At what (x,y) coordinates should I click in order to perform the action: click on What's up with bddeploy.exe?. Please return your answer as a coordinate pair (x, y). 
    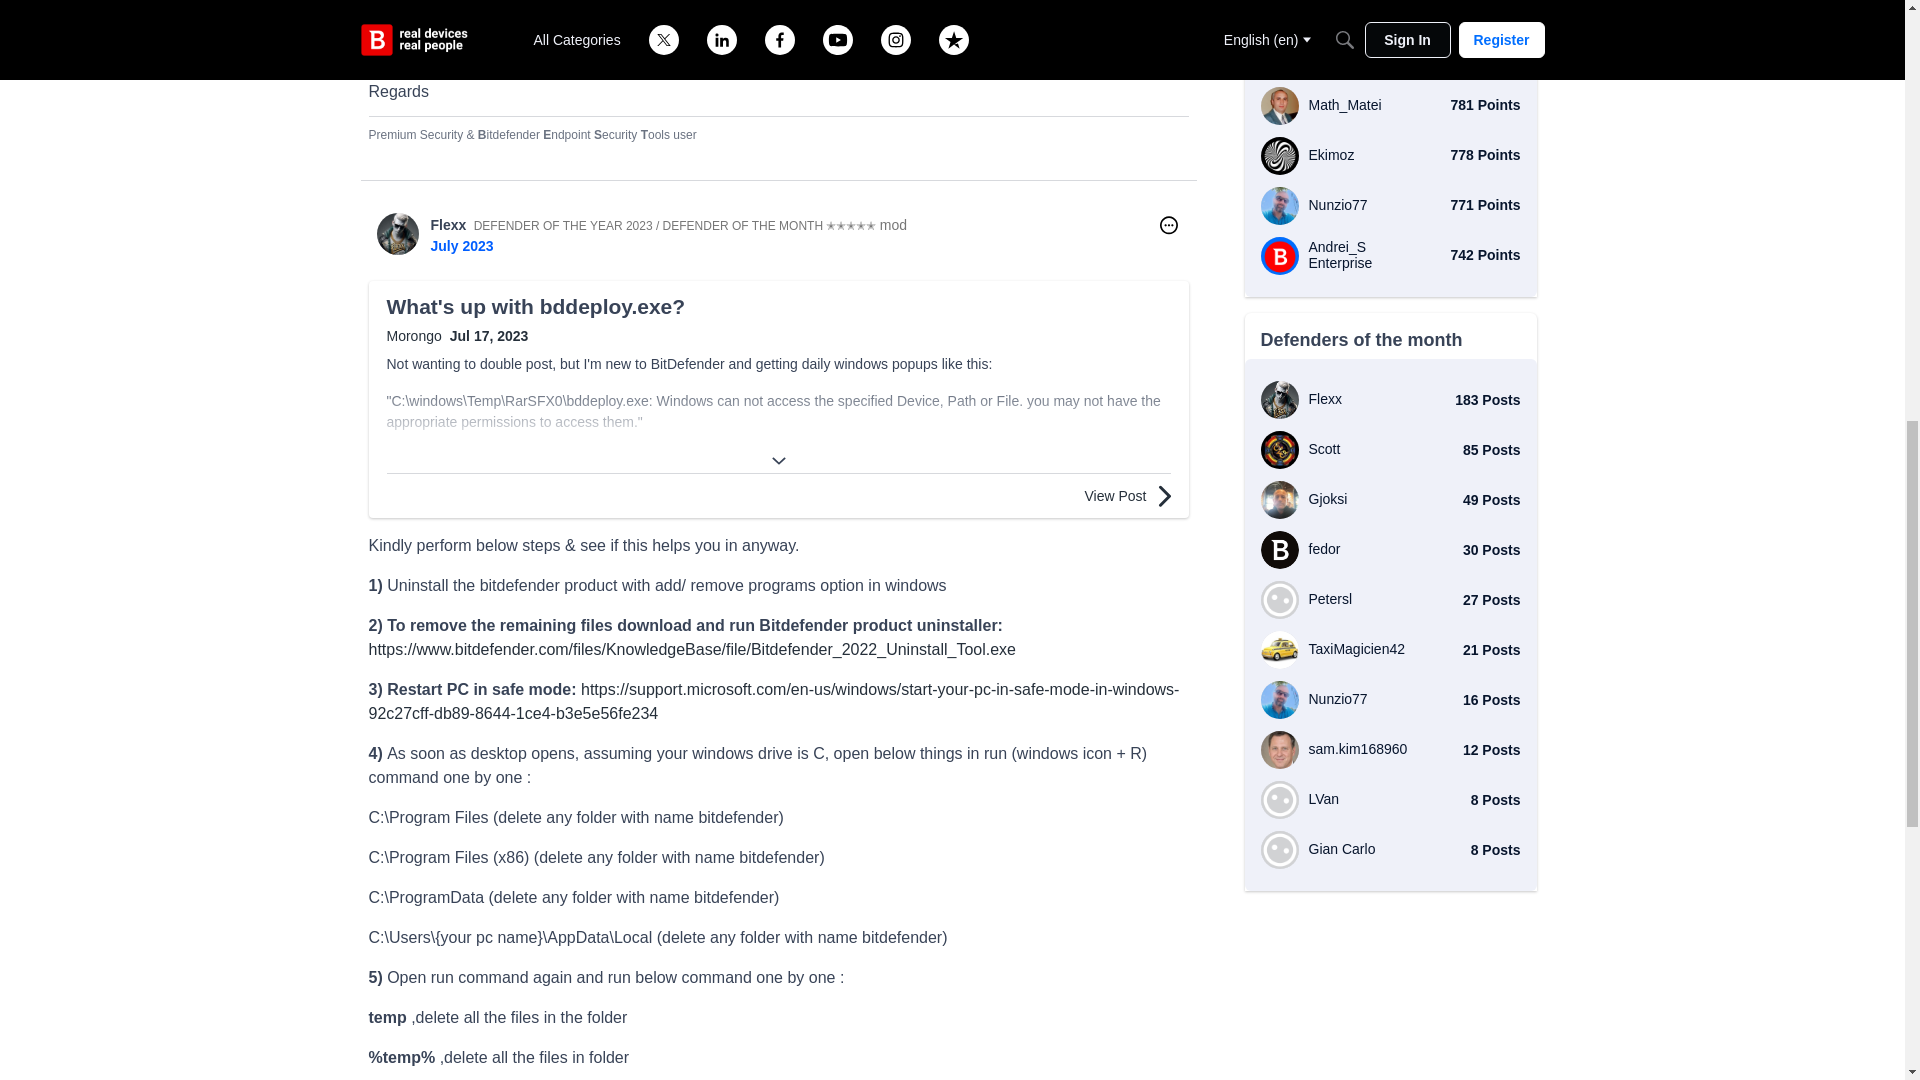
    Looking at the image, I should click on (777, 306).